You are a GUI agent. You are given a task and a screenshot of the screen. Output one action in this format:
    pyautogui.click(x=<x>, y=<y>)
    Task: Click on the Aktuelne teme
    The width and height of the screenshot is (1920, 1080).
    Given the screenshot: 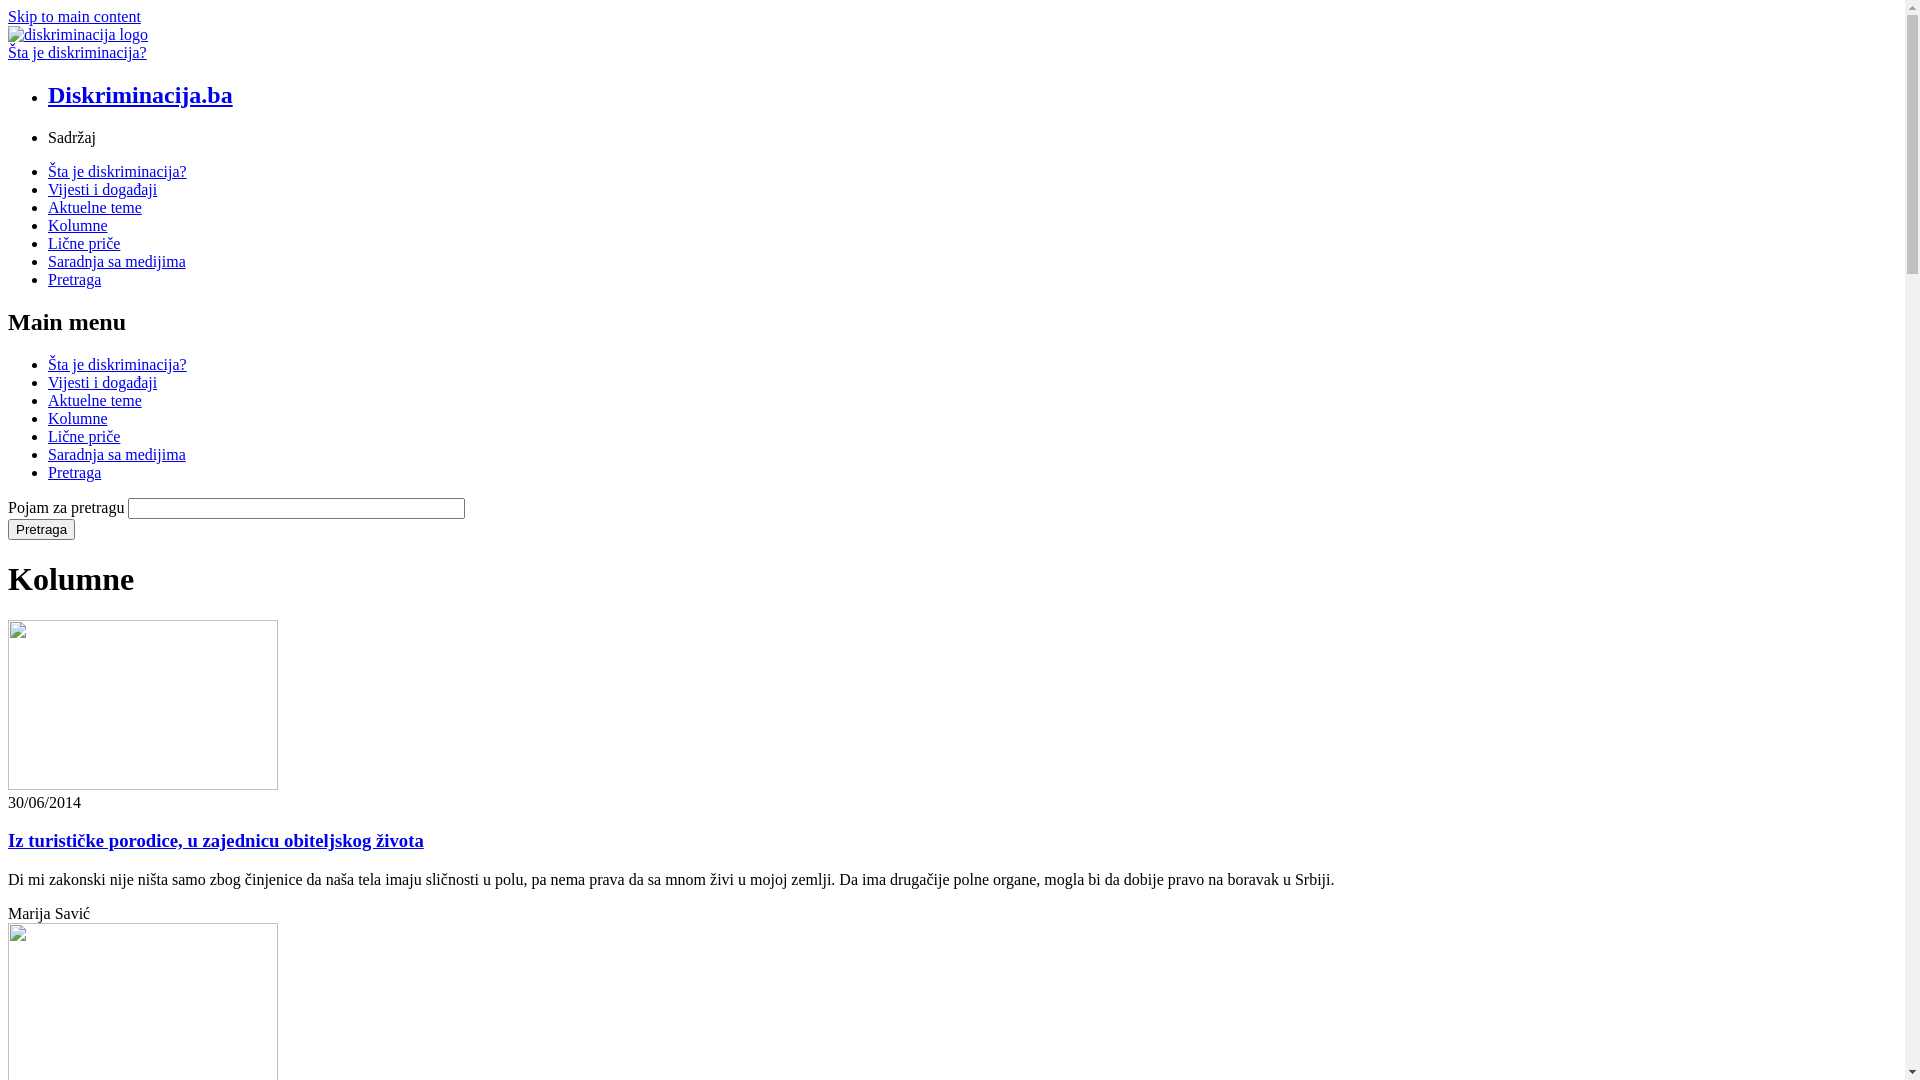 What is the action you would take?
    pyautogui.click(x=95, y=208)
    